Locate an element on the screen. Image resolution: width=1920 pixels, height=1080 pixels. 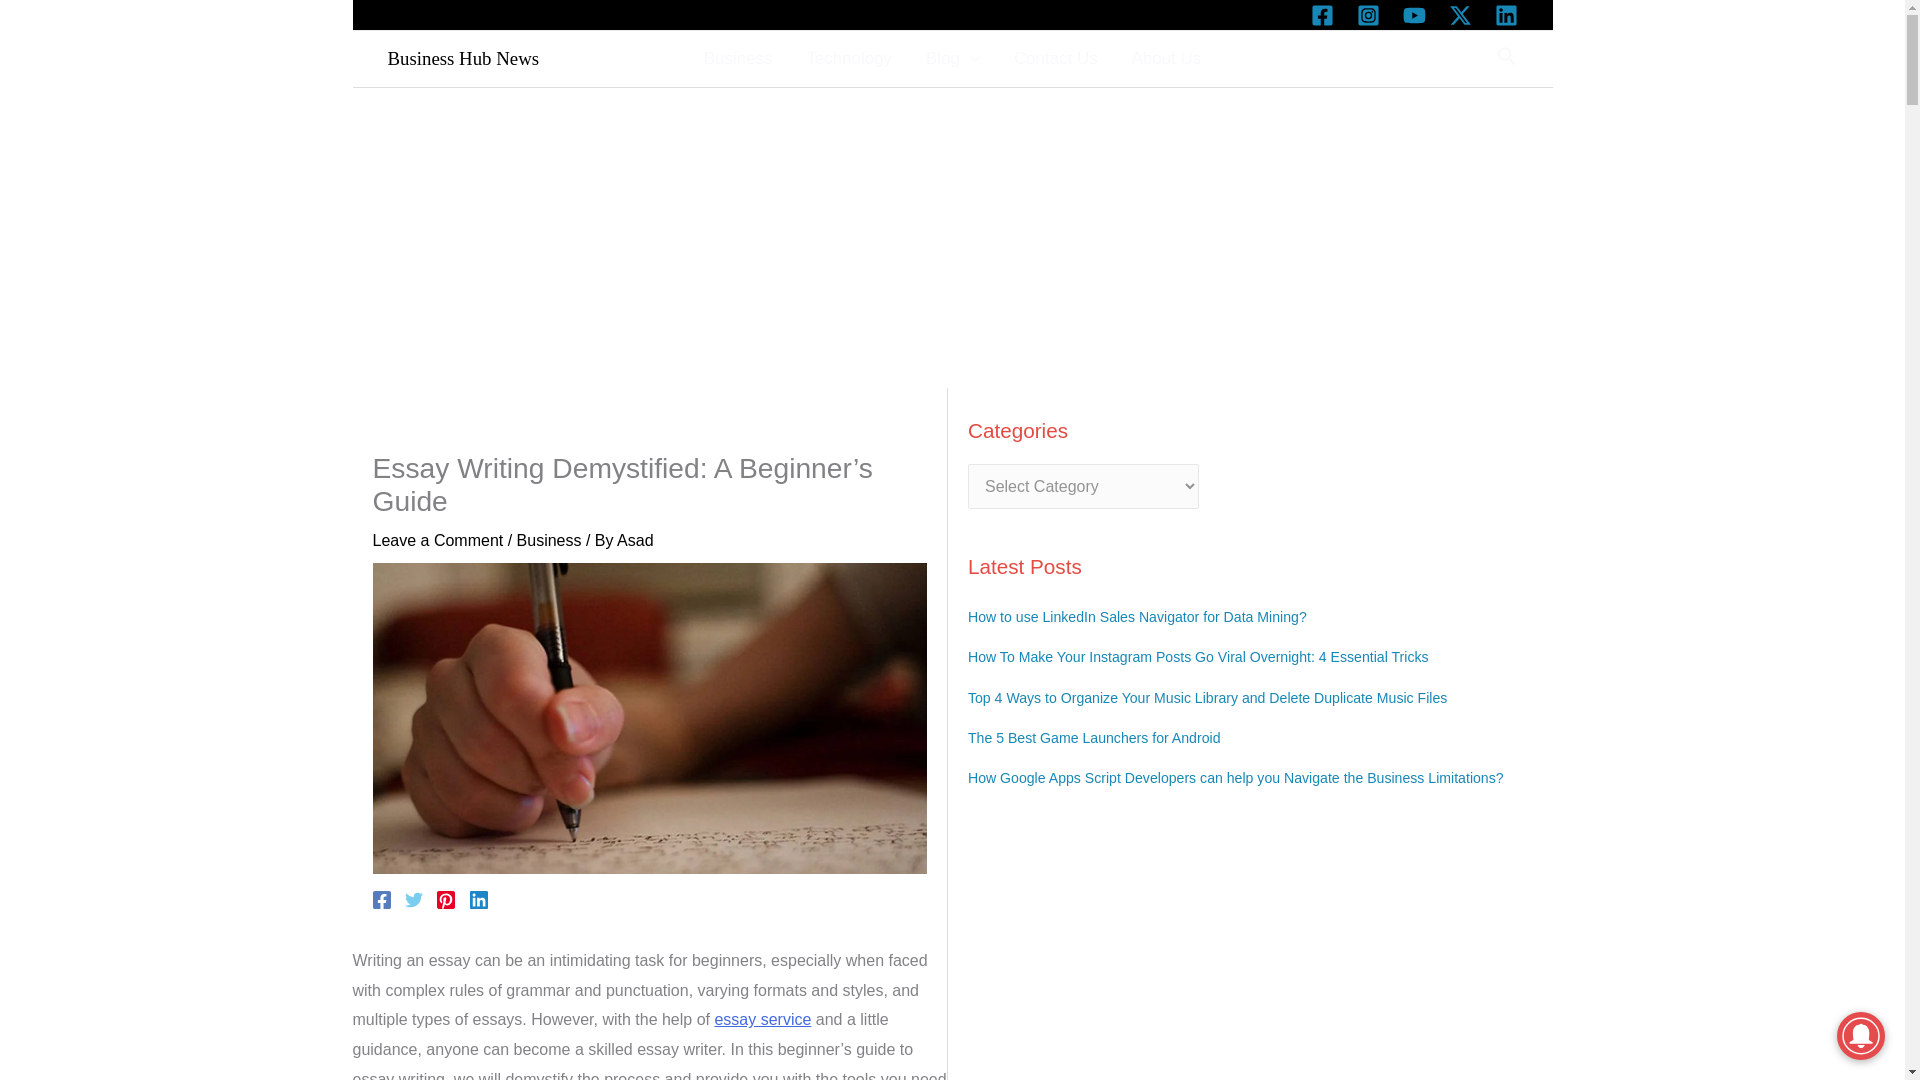
Business is located at coordinates (738, 58).